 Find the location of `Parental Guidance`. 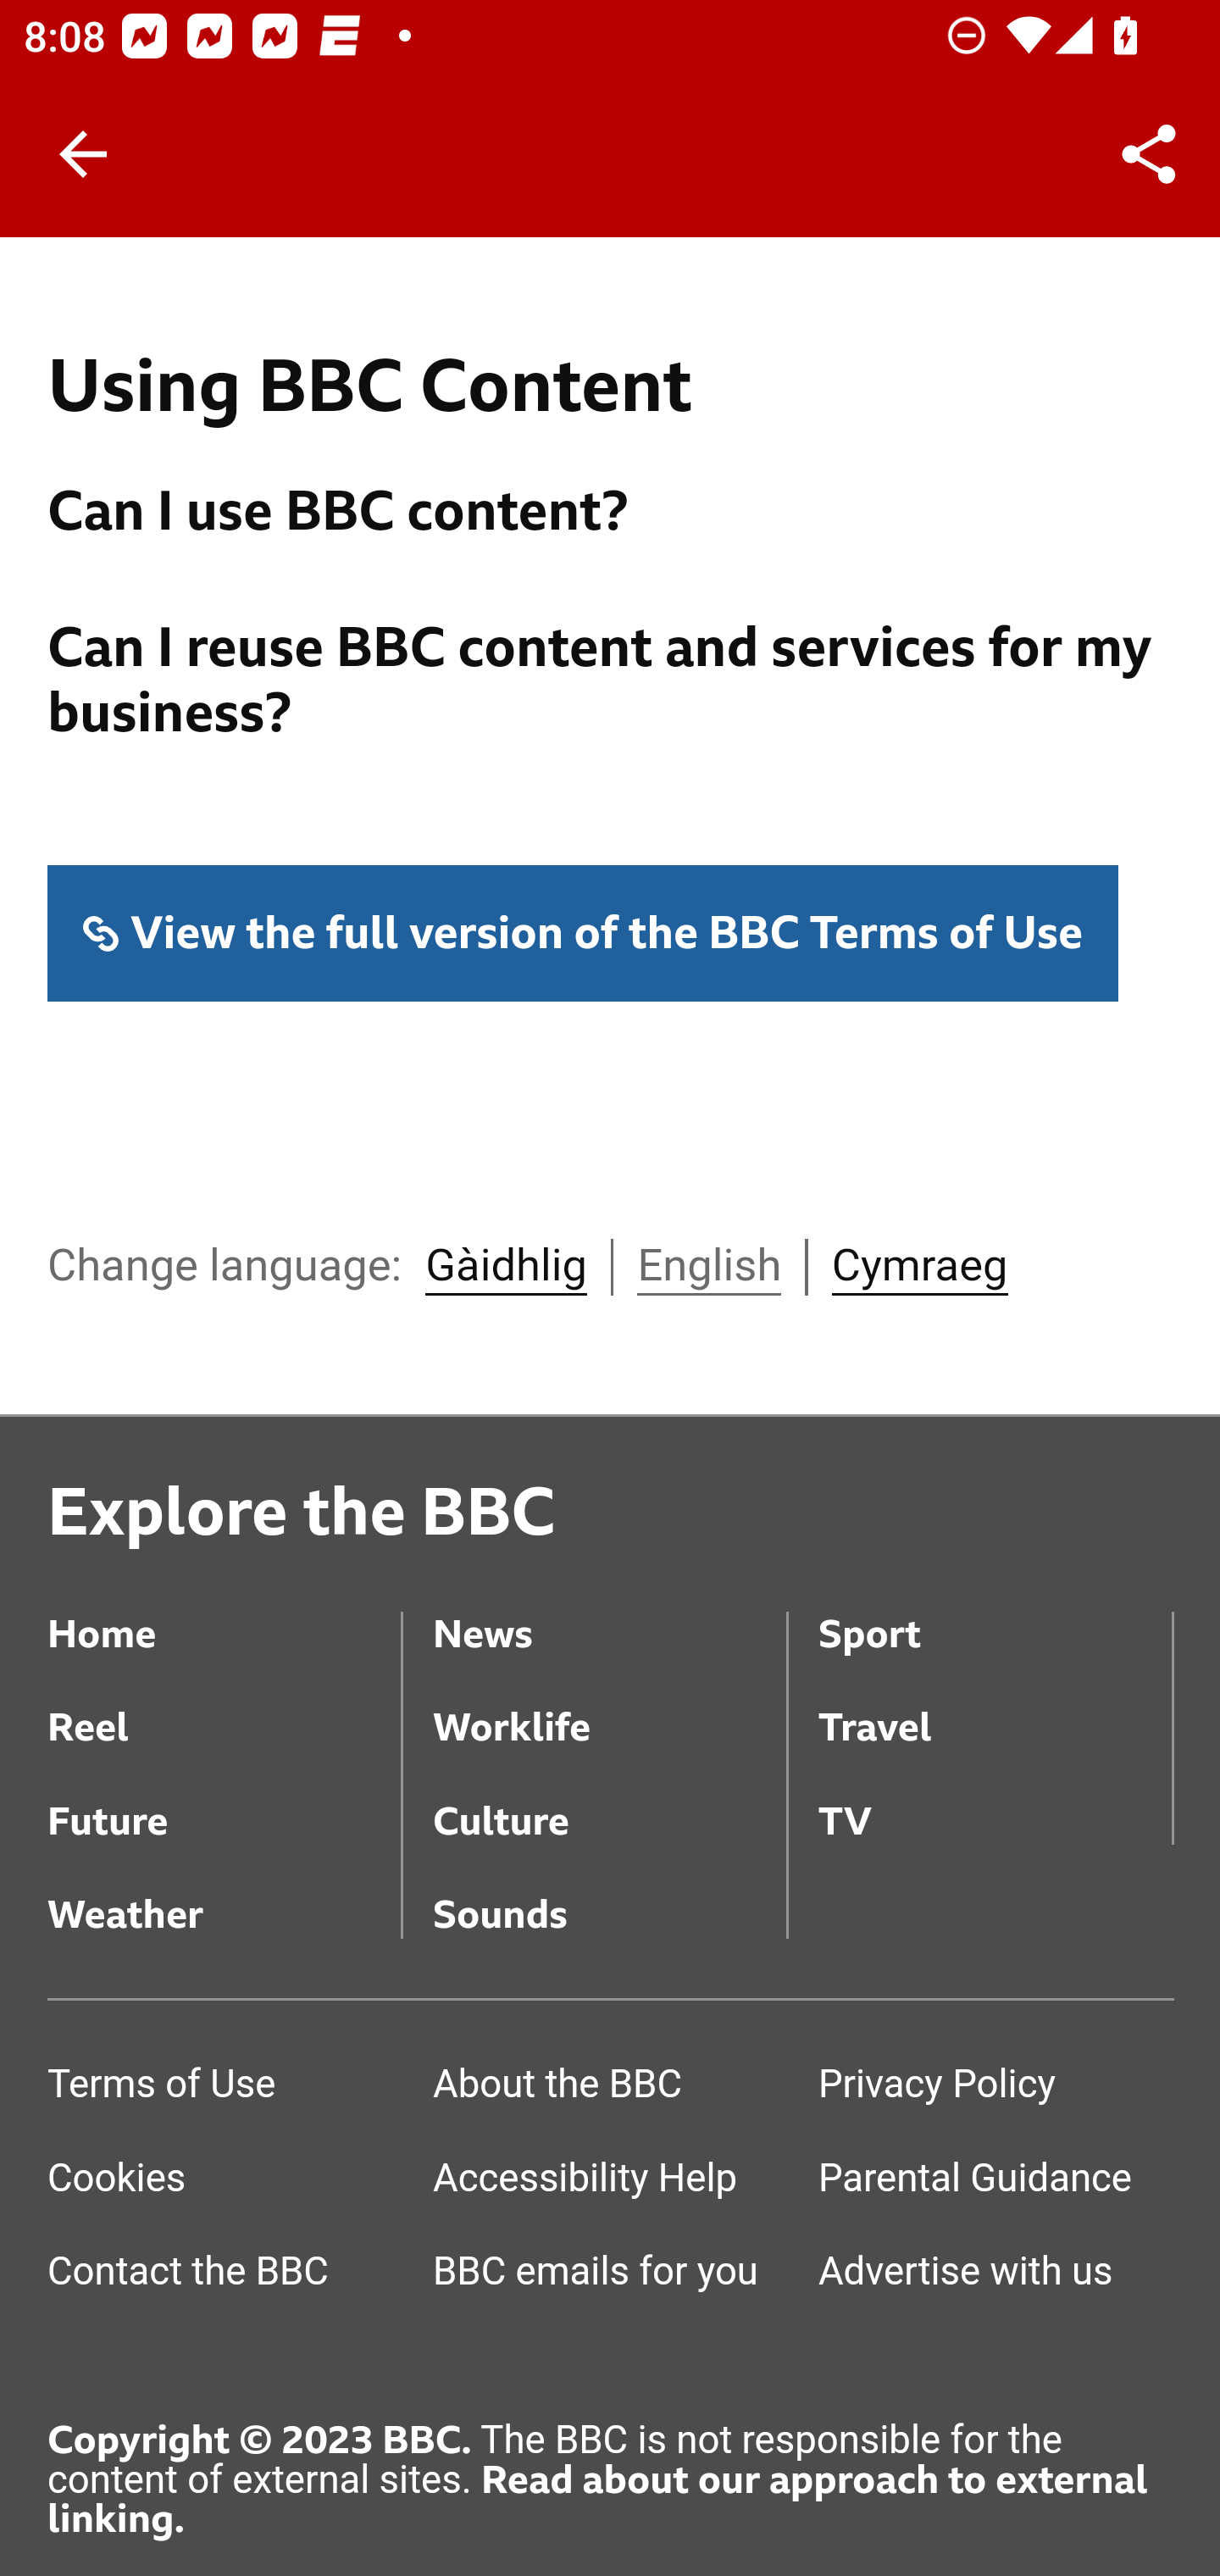

Parental Guidance is located at coordinates (995, 2181).